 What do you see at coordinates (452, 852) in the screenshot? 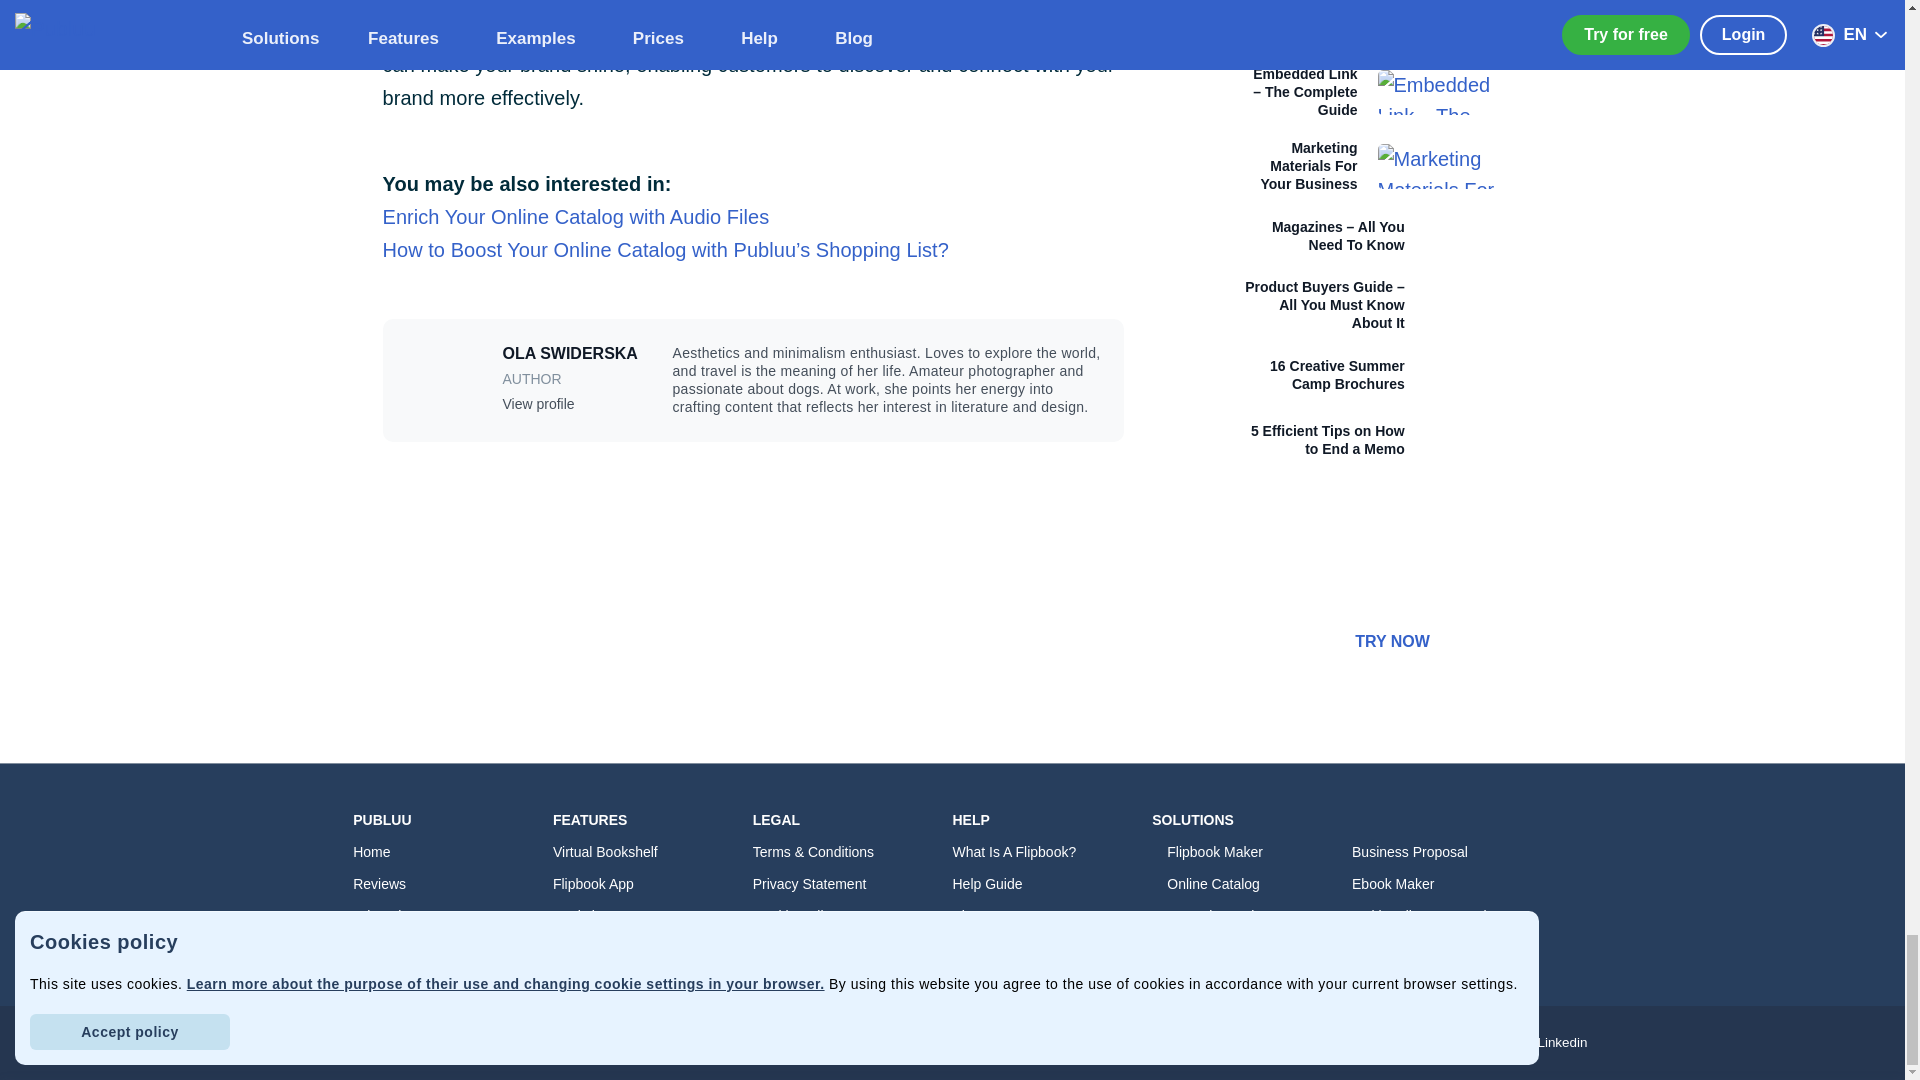
I see `Home` at bounding box center [452, 852].